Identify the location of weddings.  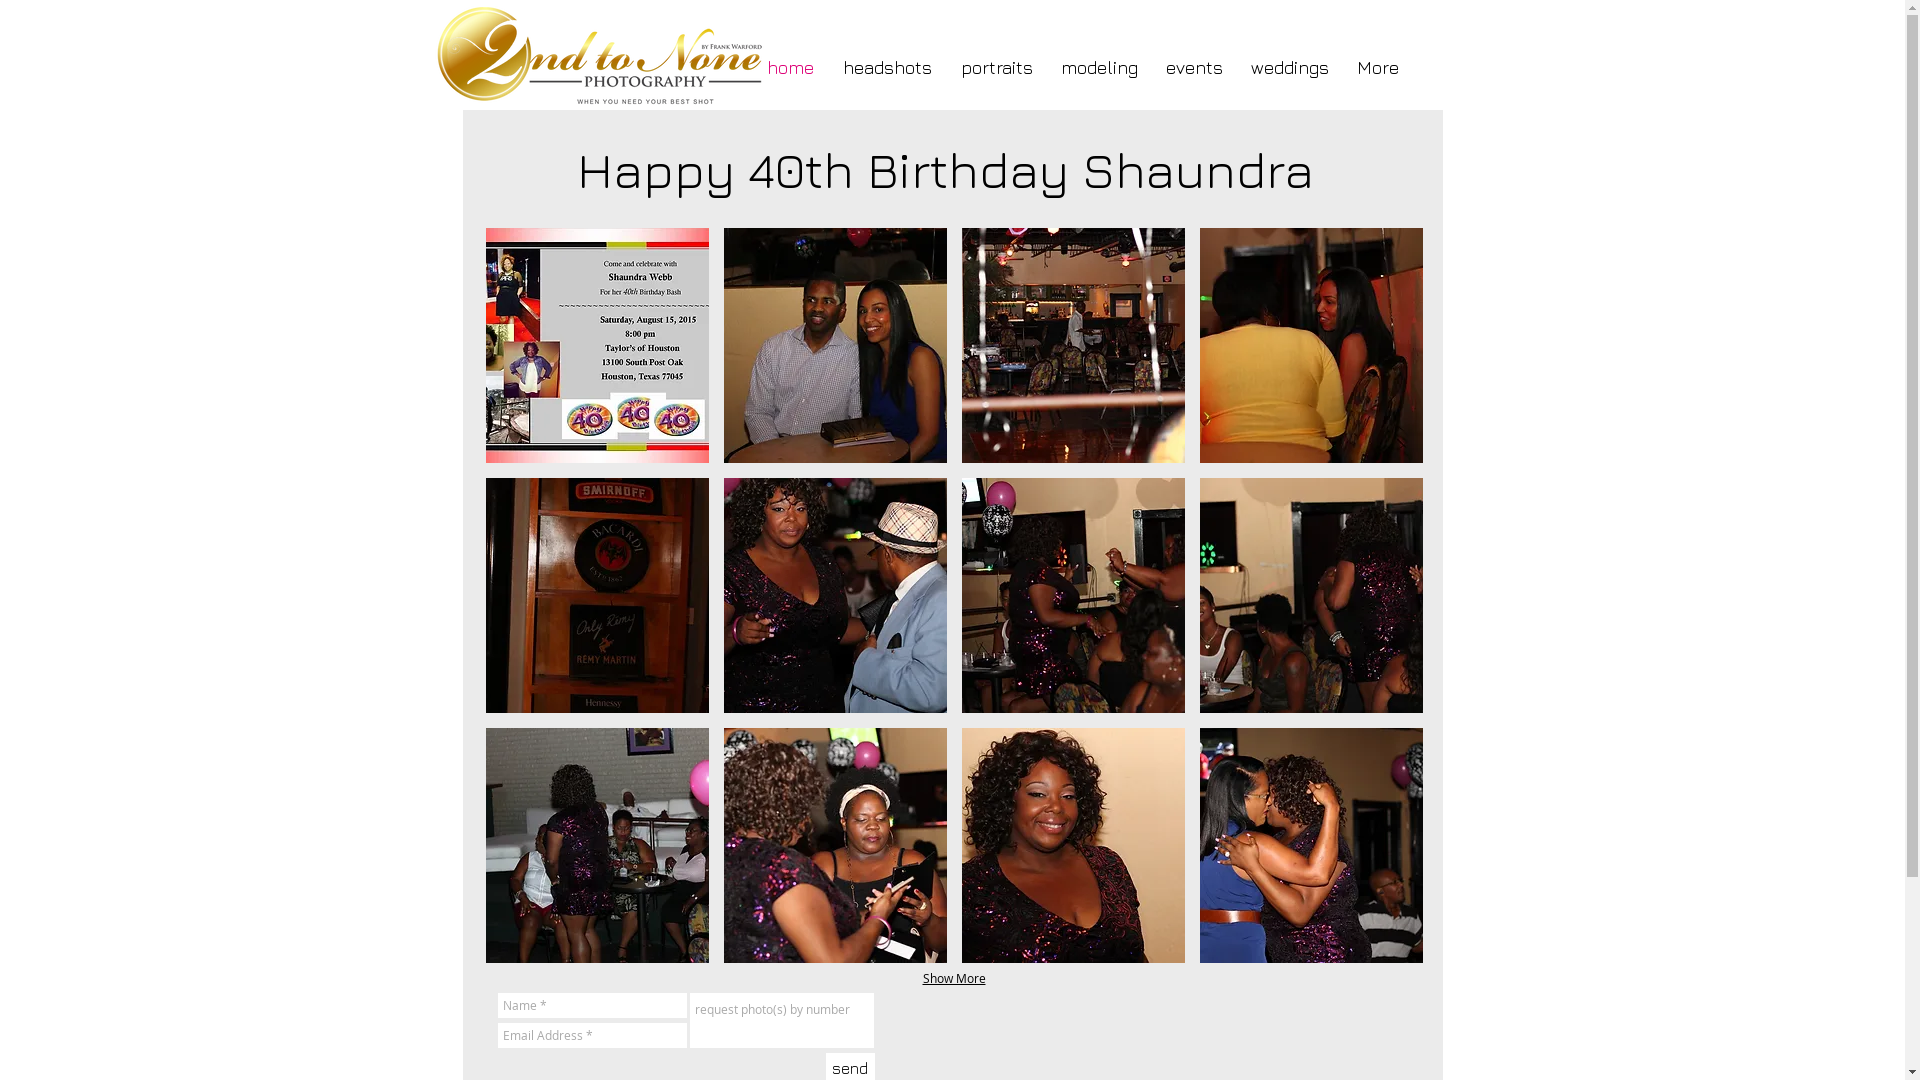
(1289, 68).